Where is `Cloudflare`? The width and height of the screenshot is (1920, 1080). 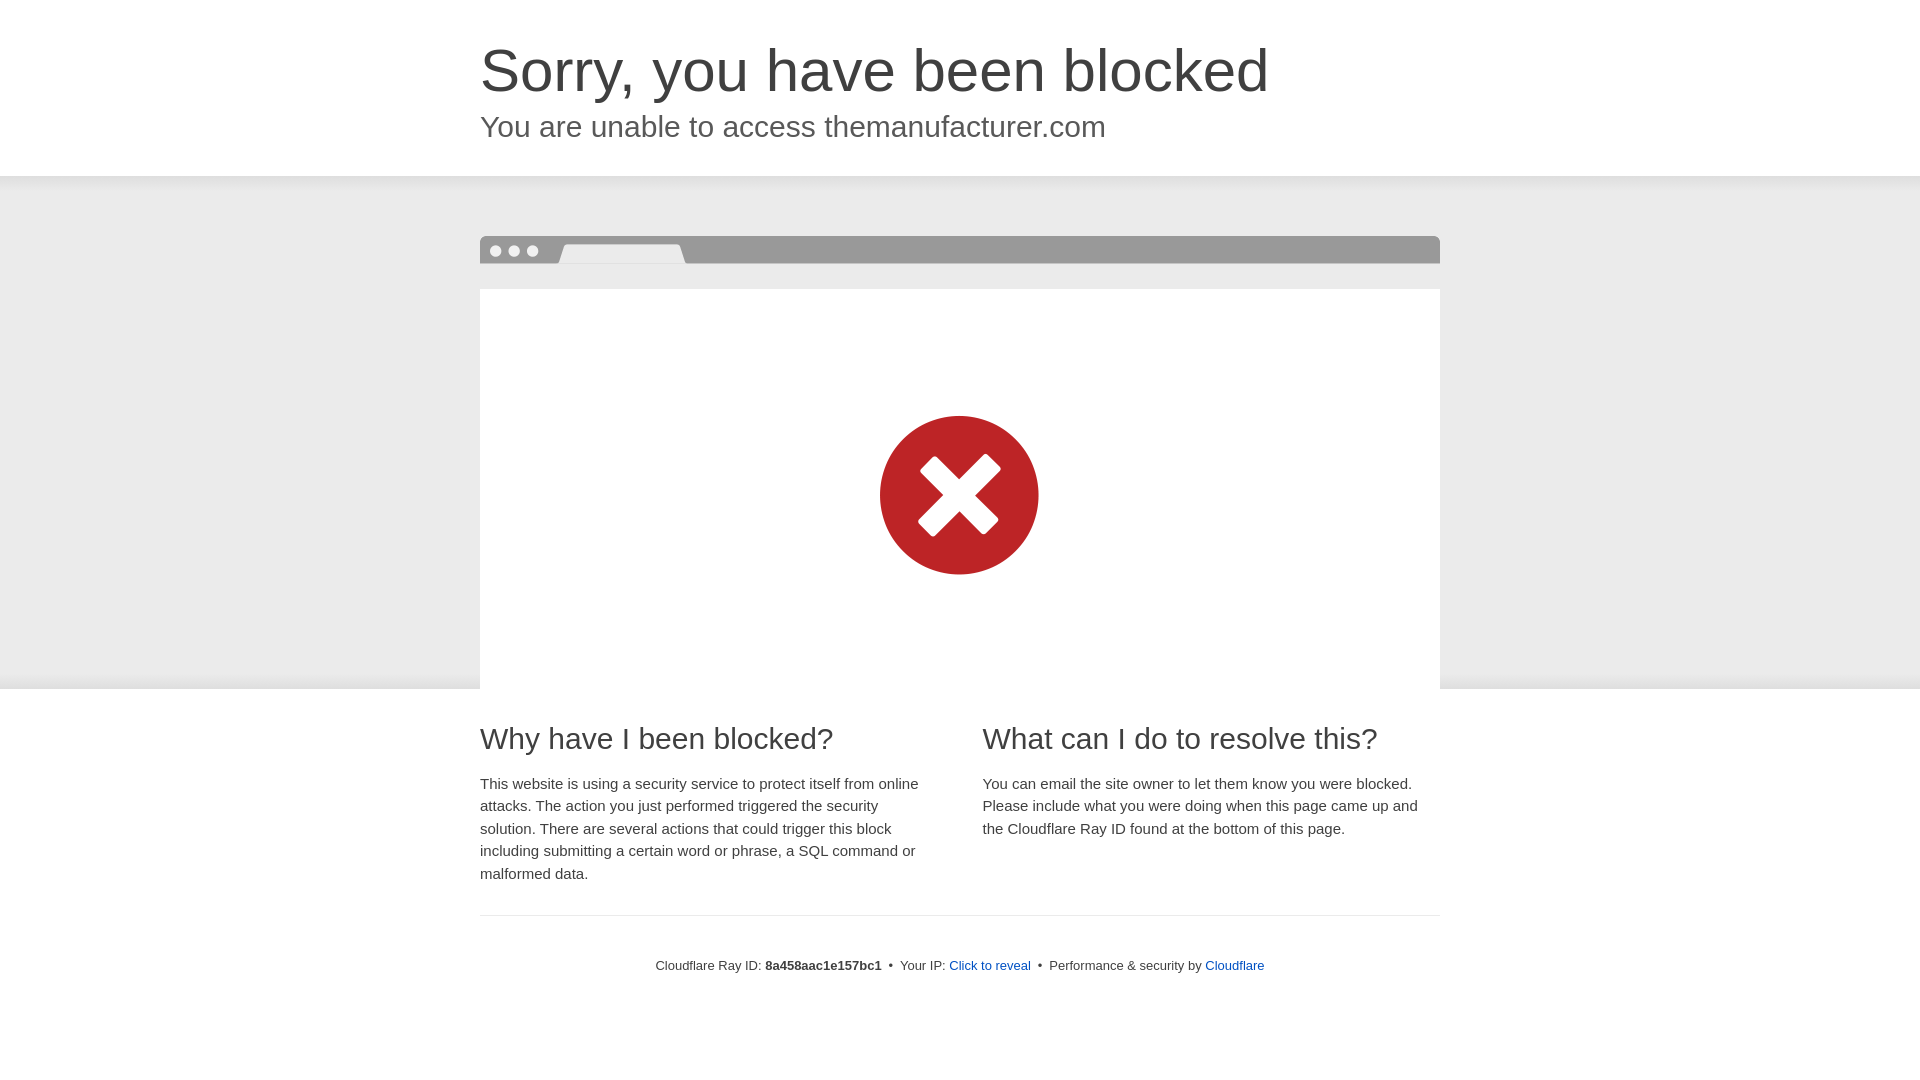
Cloudflare is located at coordinates (1234, 965).